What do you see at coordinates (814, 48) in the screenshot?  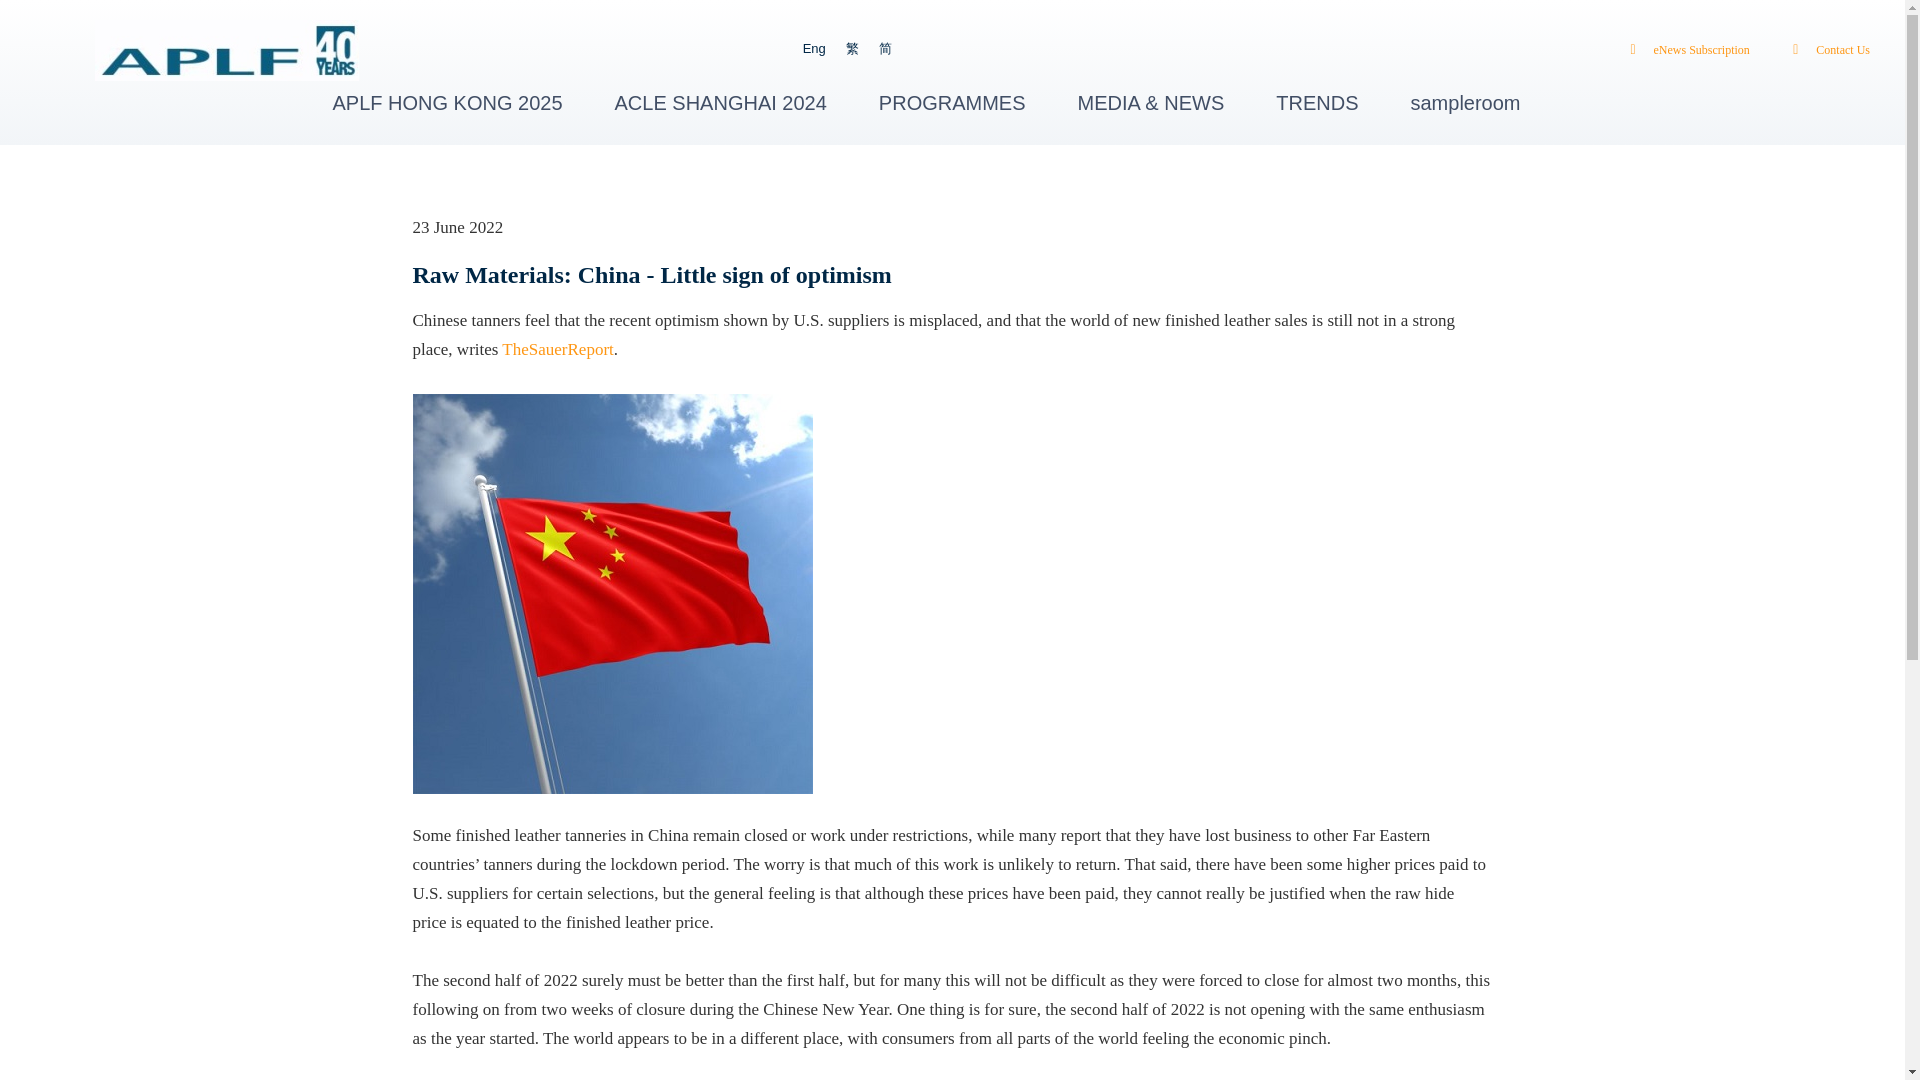 I see `Eng` at bounding box center [814, 48].